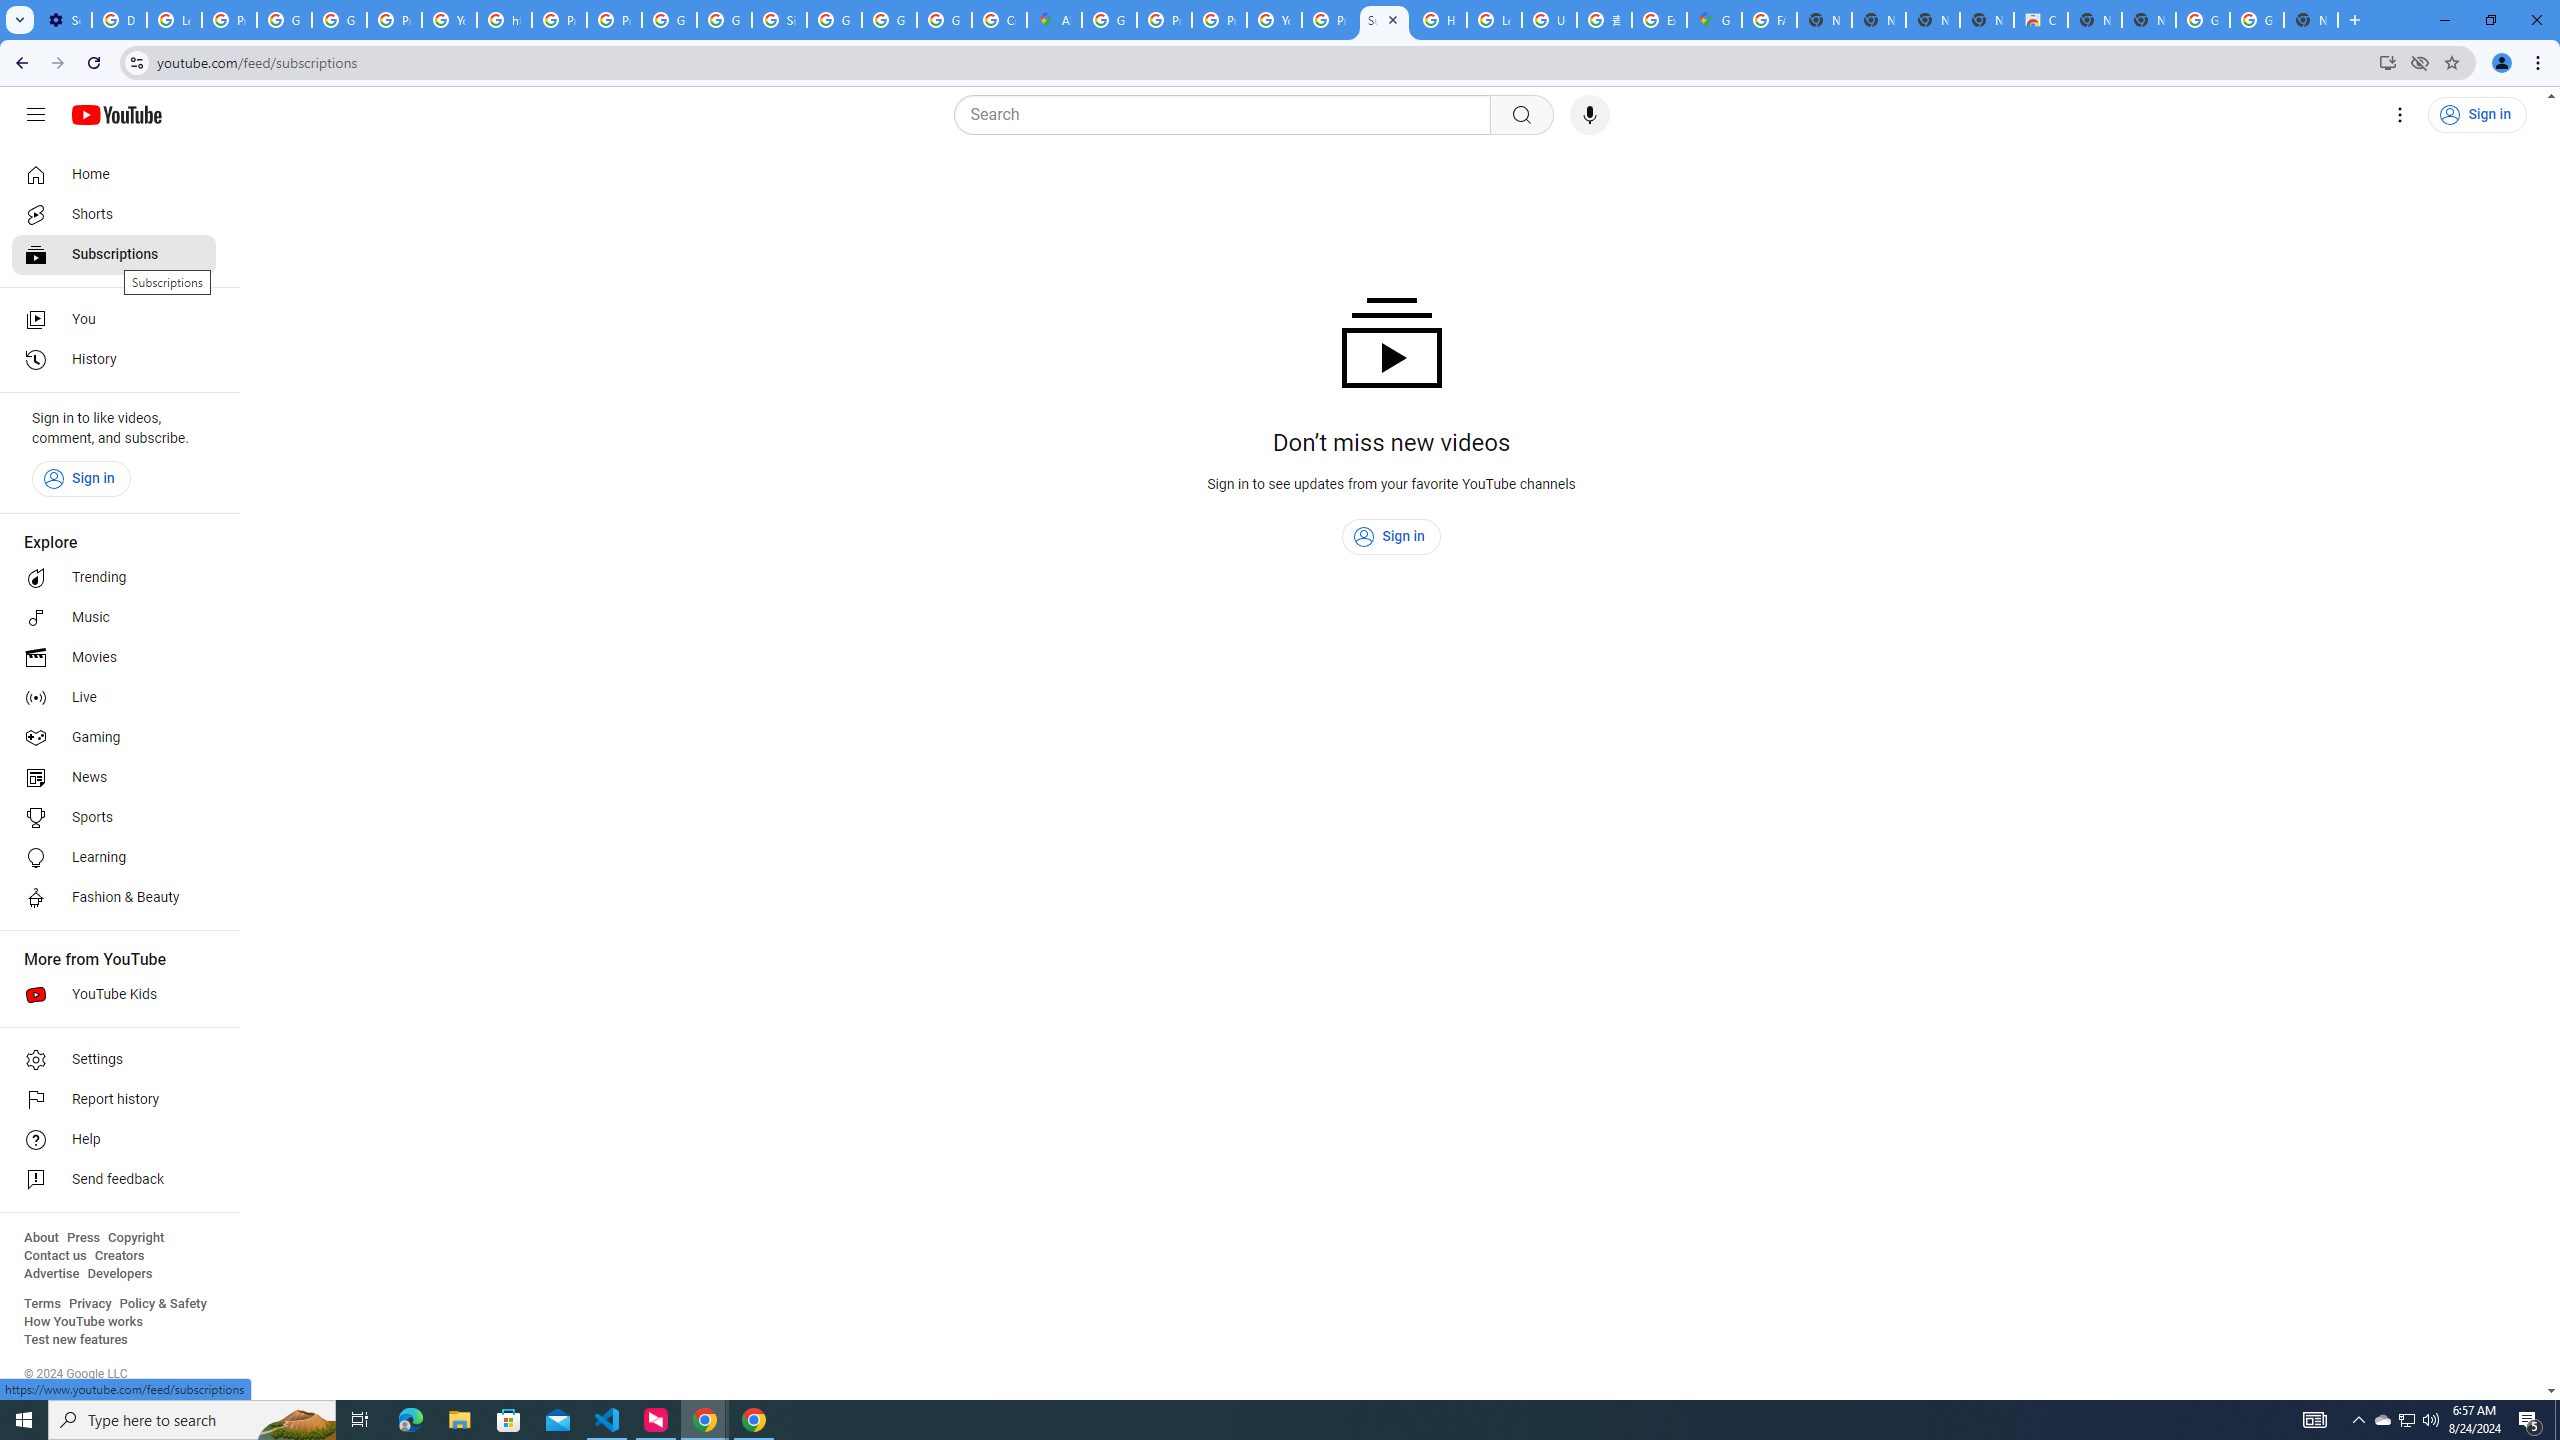 The image size is (2560, 1440). I want to click on YouTube, so click(1274, 20).